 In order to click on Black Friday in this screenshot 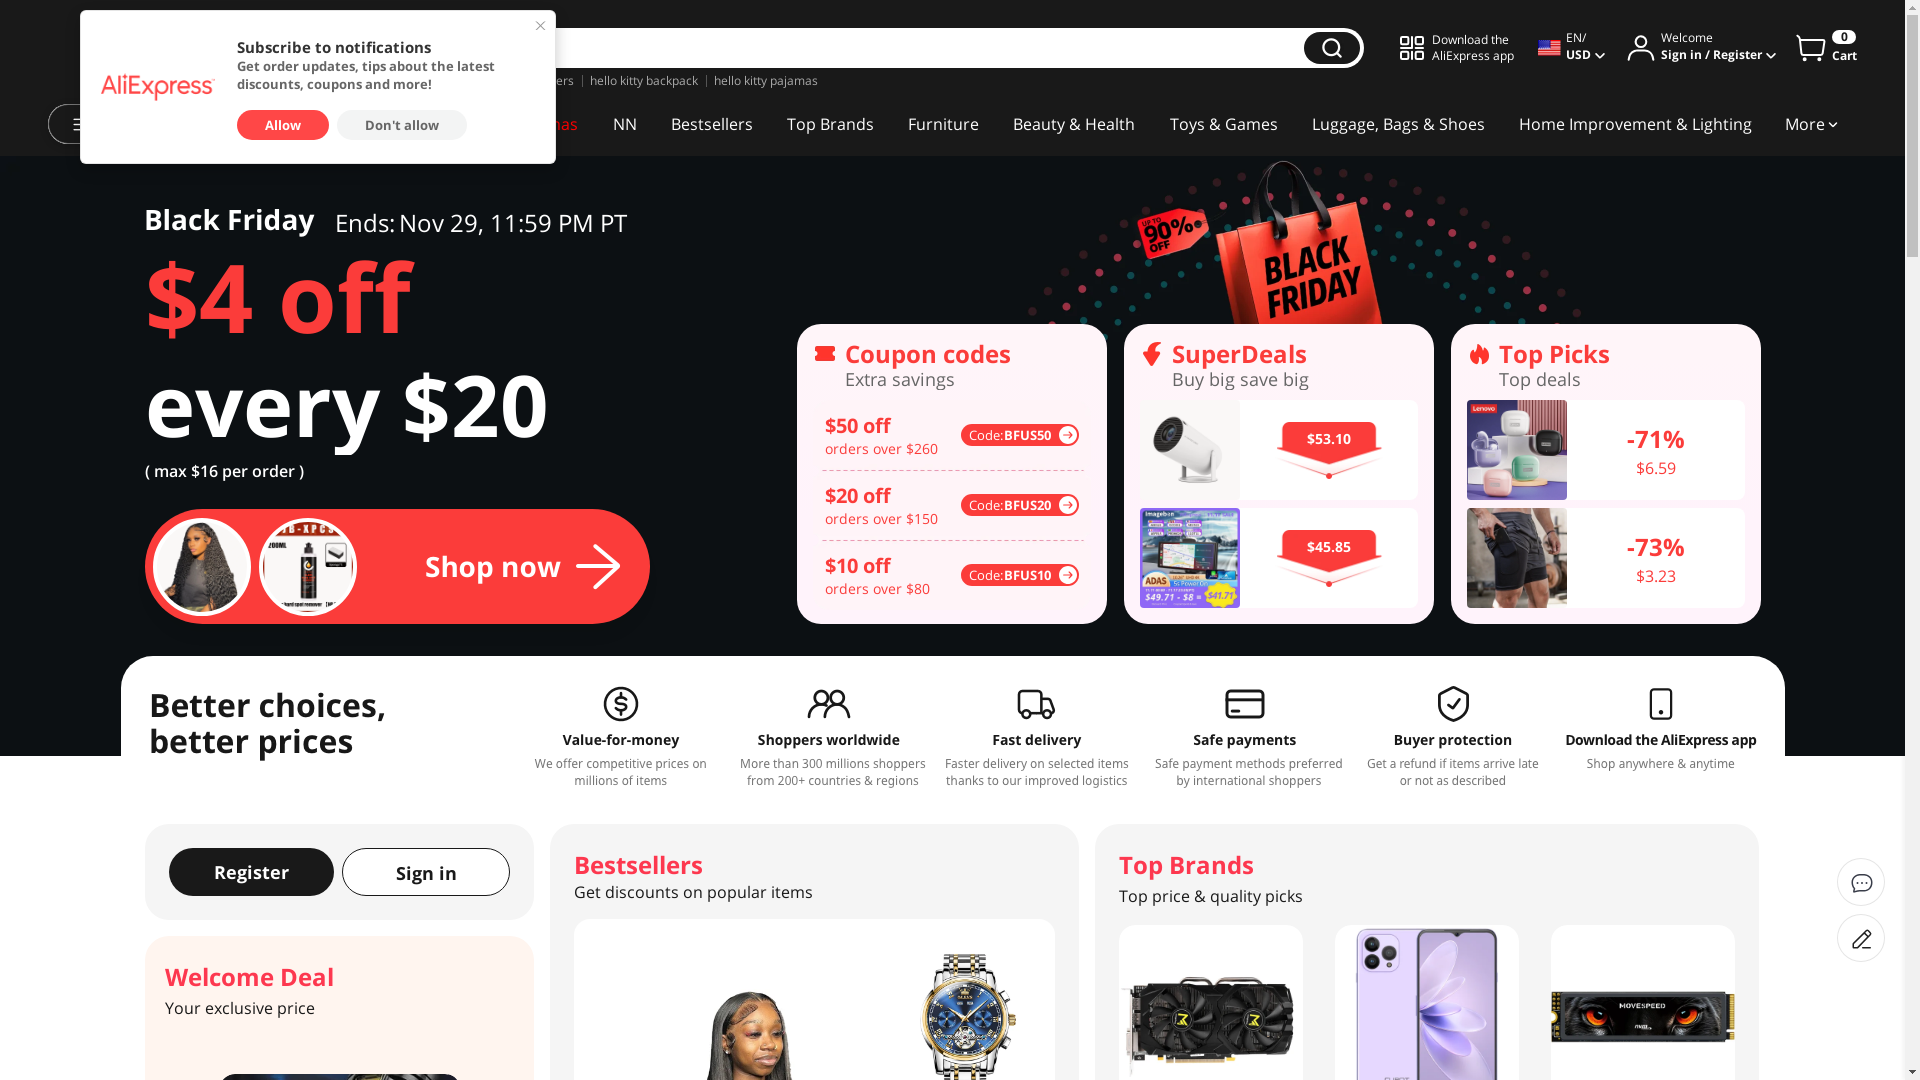, I will do `click(374, 124)`.